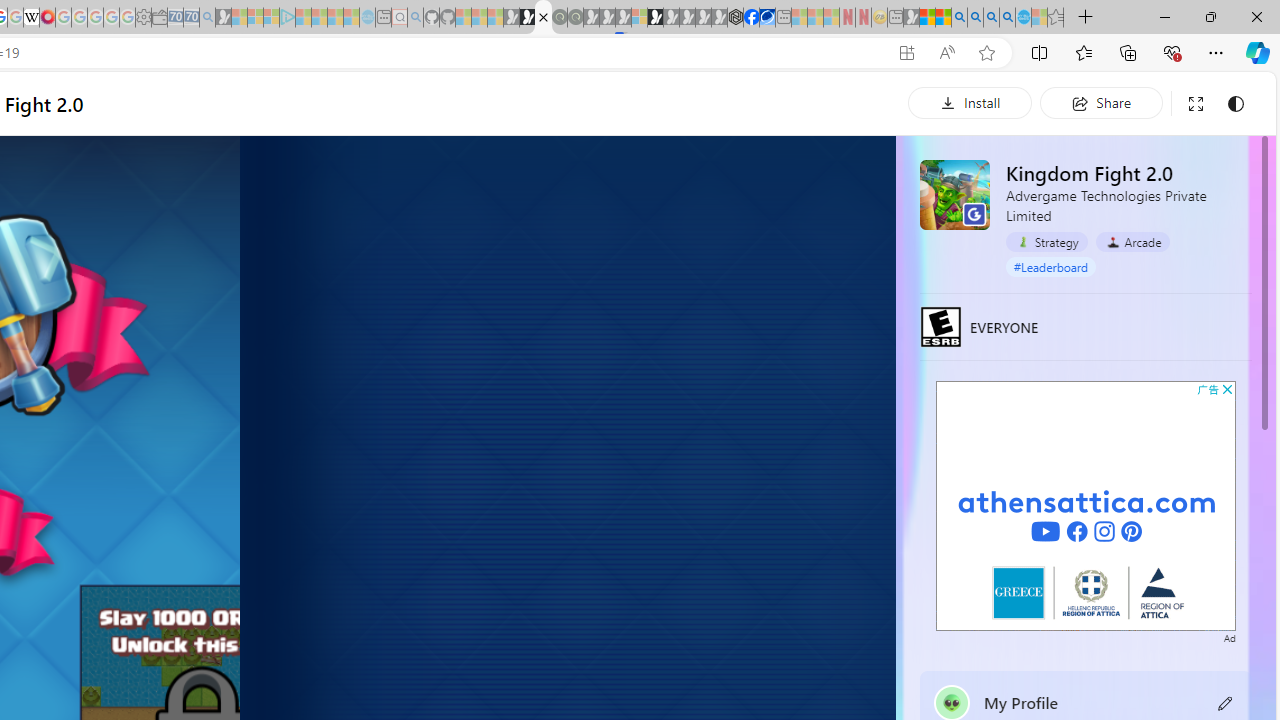 This screenshot has width=1280, height=720. I want to click on Future Focus Report 2024 - Sleeping, so click(575, 18).